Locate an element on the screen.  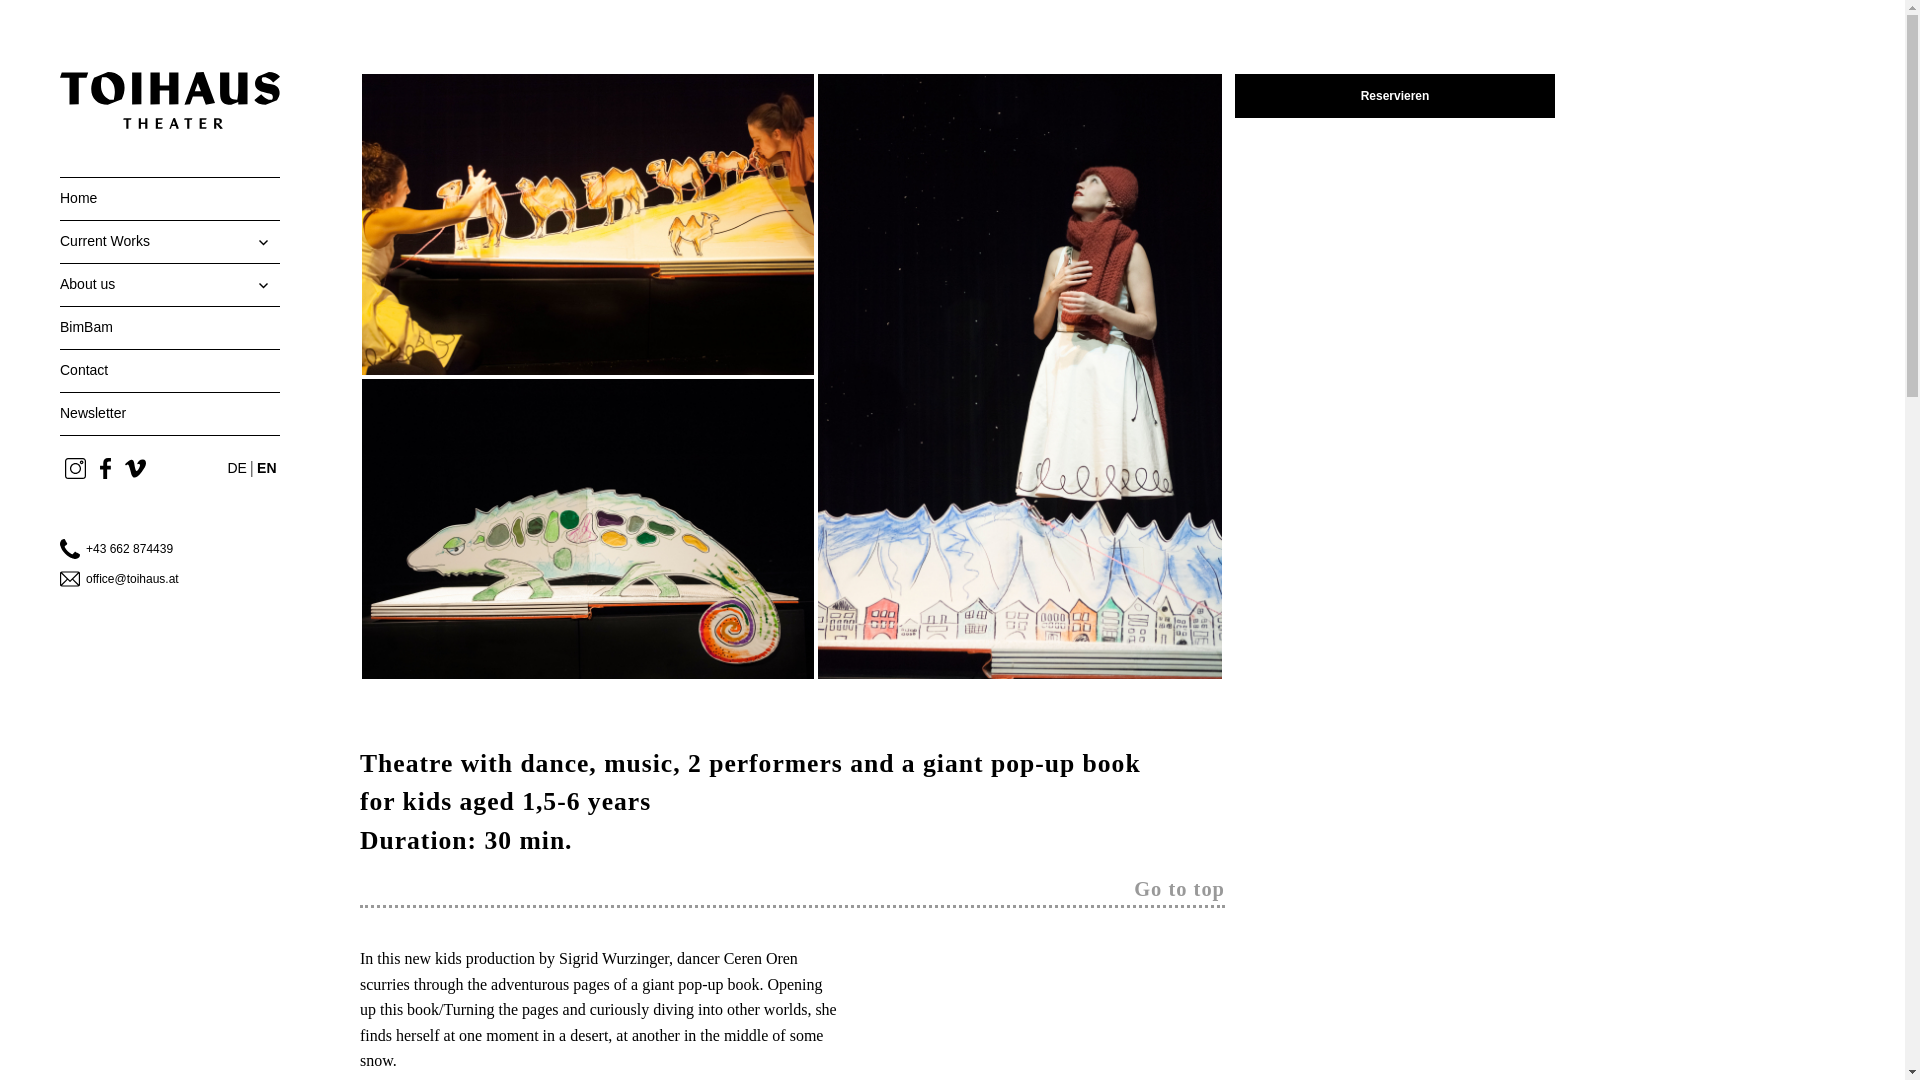
Contact is located at coordinates (170, 370).